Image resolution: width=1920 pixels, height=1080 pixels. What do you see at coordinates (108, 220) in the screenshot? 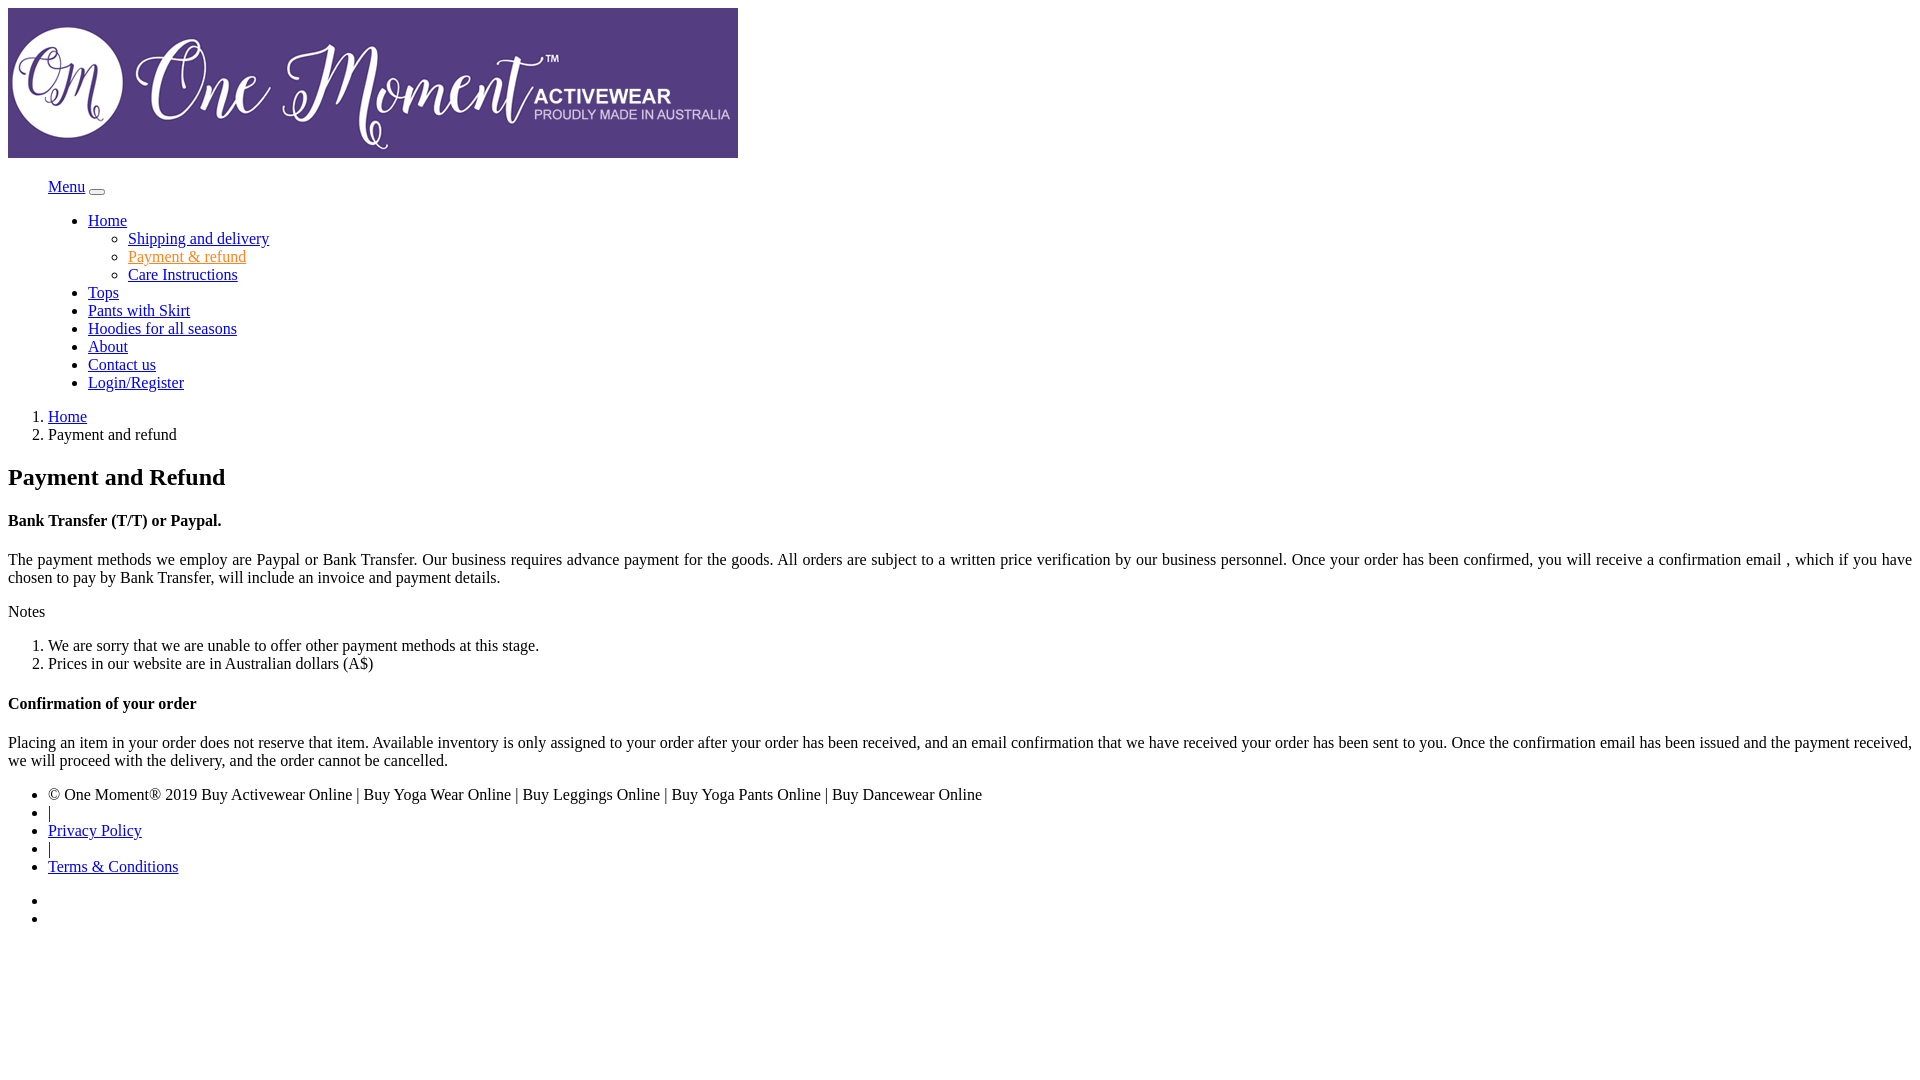
I see `Home` at bounding box center [108, 220].